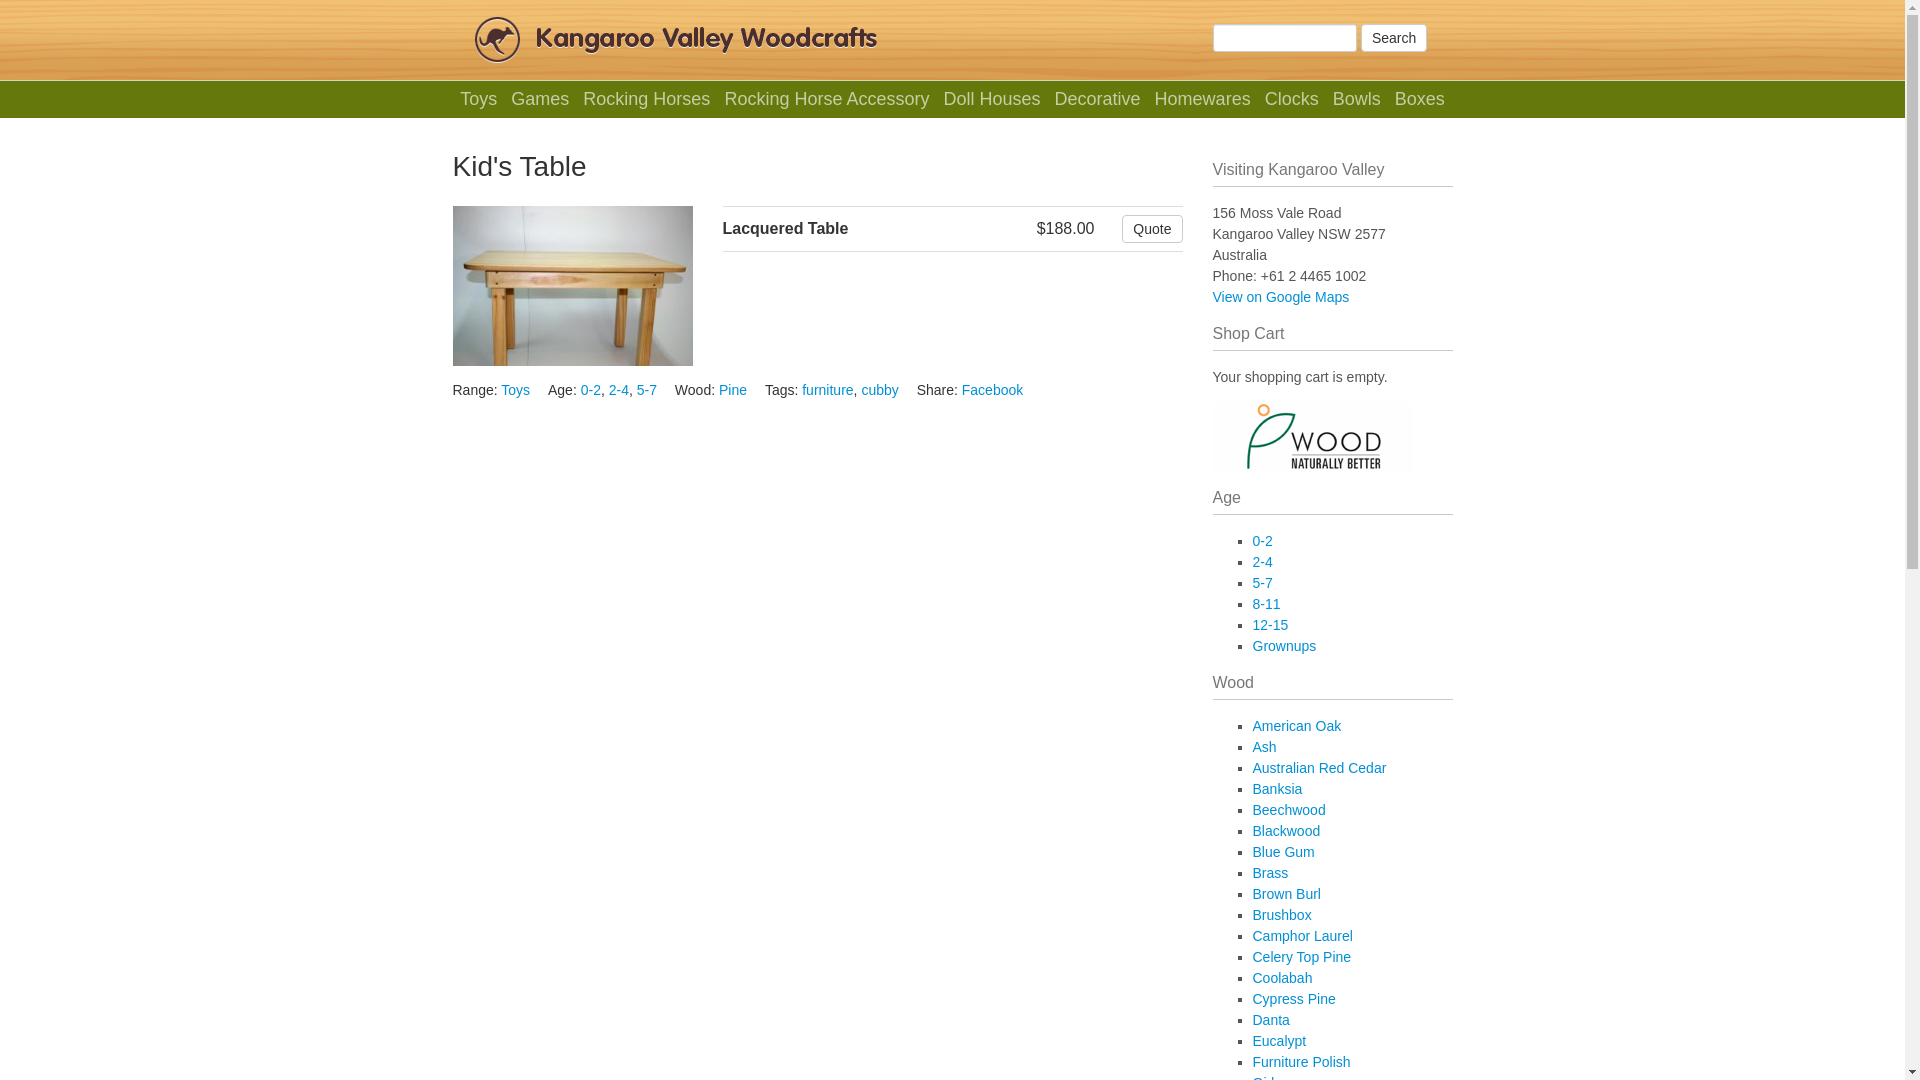 The image size is (1920, 1080). What do you see at coordinates (1280, 297) in the screenshot?
I see `View on Google Maps` at bounding box center [1280, 297].